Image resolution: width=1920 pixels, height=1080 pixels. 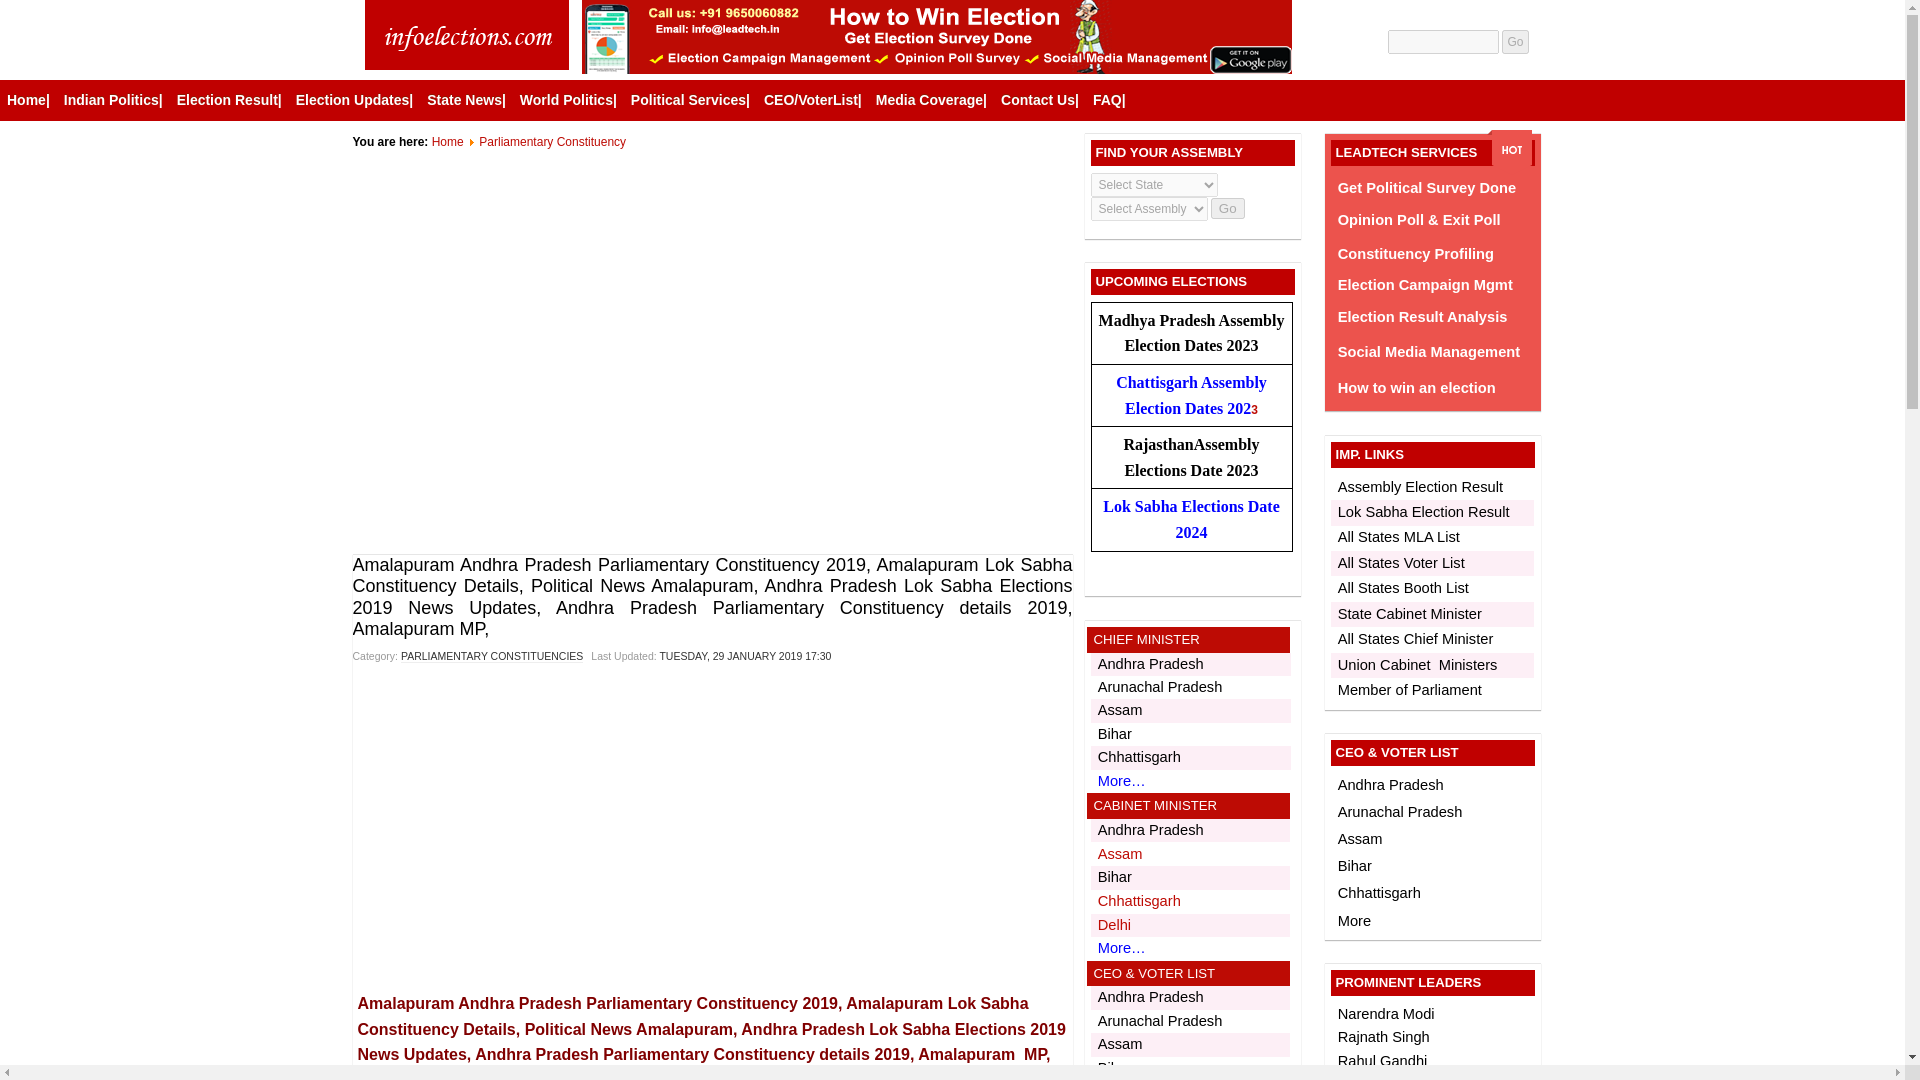 What do you see at coordinates (466, 37) in the screenshot?
I see `Election Results 2023 Lok Sabha Assembly Candidate India` at bounding box center [466, 37].